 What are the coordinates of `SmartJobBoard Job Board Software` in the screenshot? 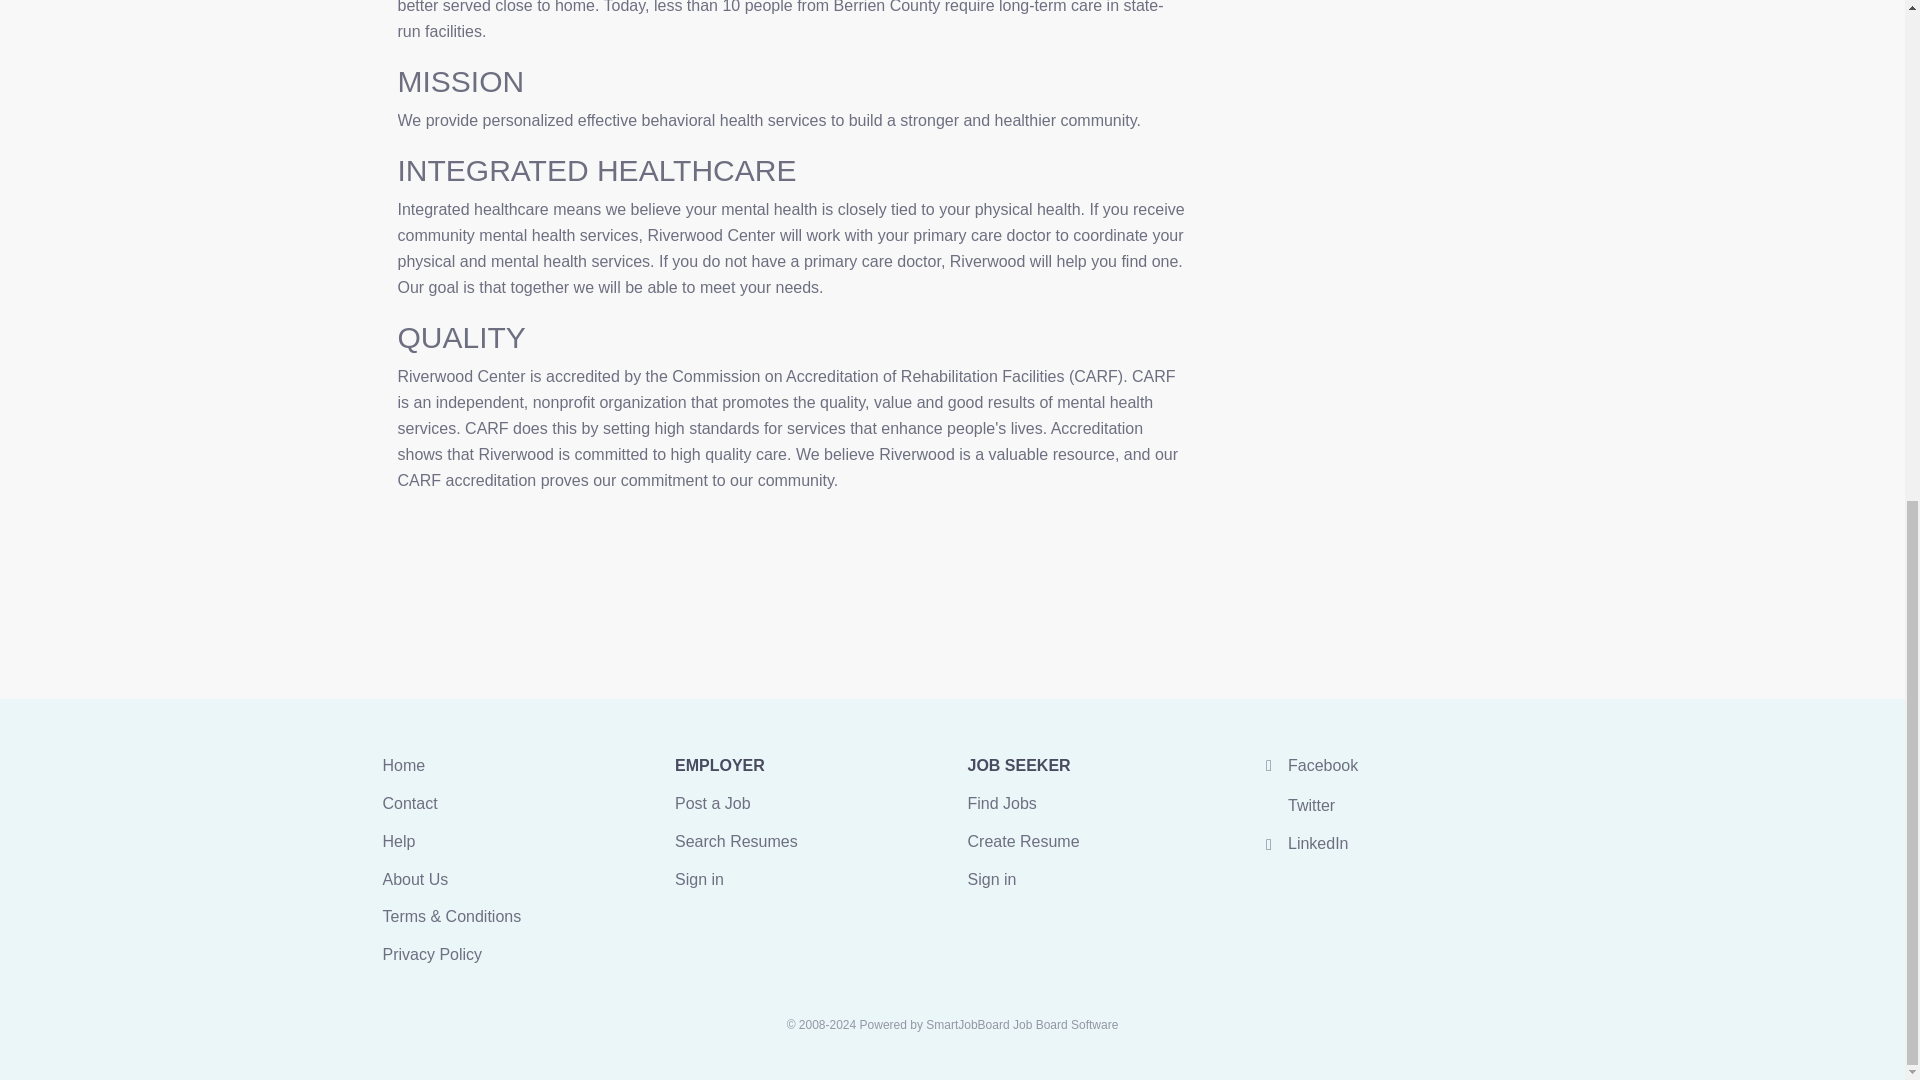 It's located at (1021, 1025).